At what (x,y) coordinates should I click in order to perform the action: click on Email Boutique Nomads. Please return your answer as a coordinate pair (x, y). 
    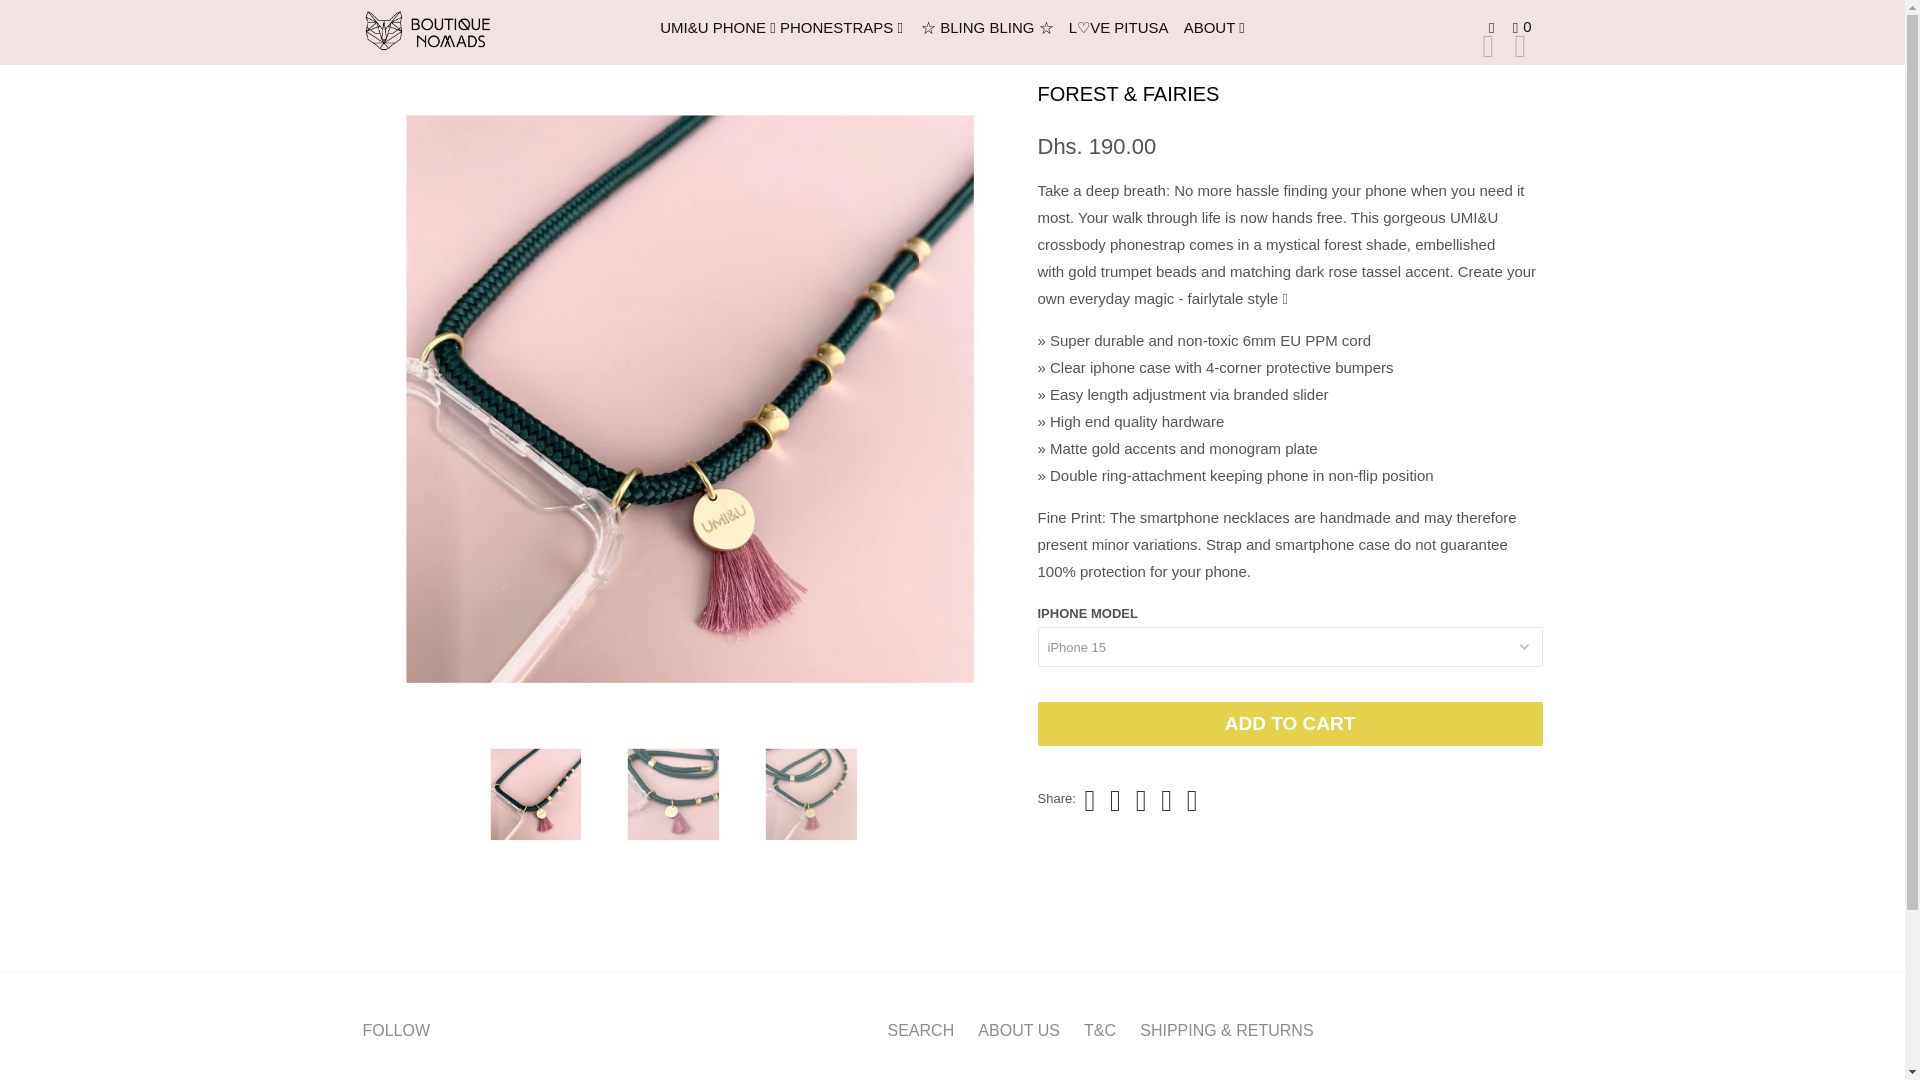
    Looking at the image, I should click on (448, 1076).